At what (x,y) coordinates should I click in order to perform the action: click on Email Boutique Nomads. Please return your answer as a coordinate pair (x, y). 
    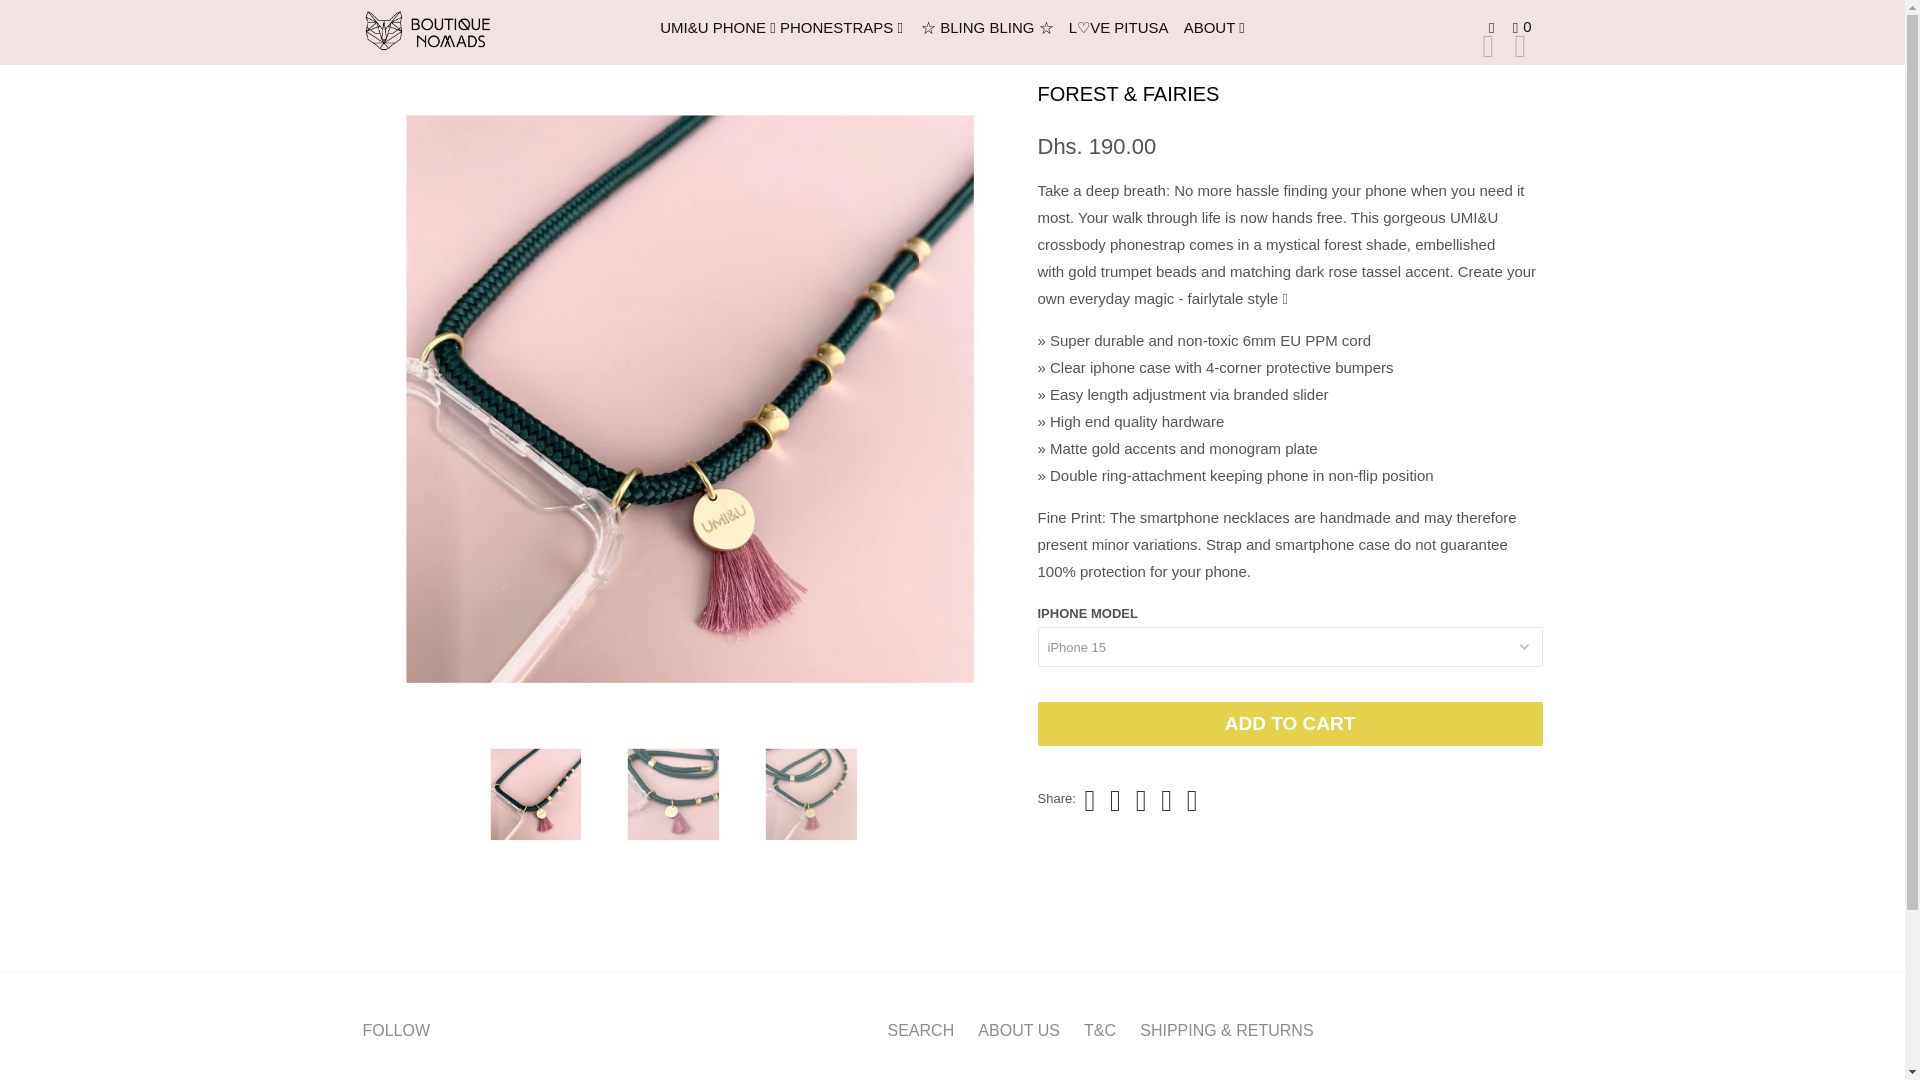
    Looking at the image, I should click on (448, 1076).